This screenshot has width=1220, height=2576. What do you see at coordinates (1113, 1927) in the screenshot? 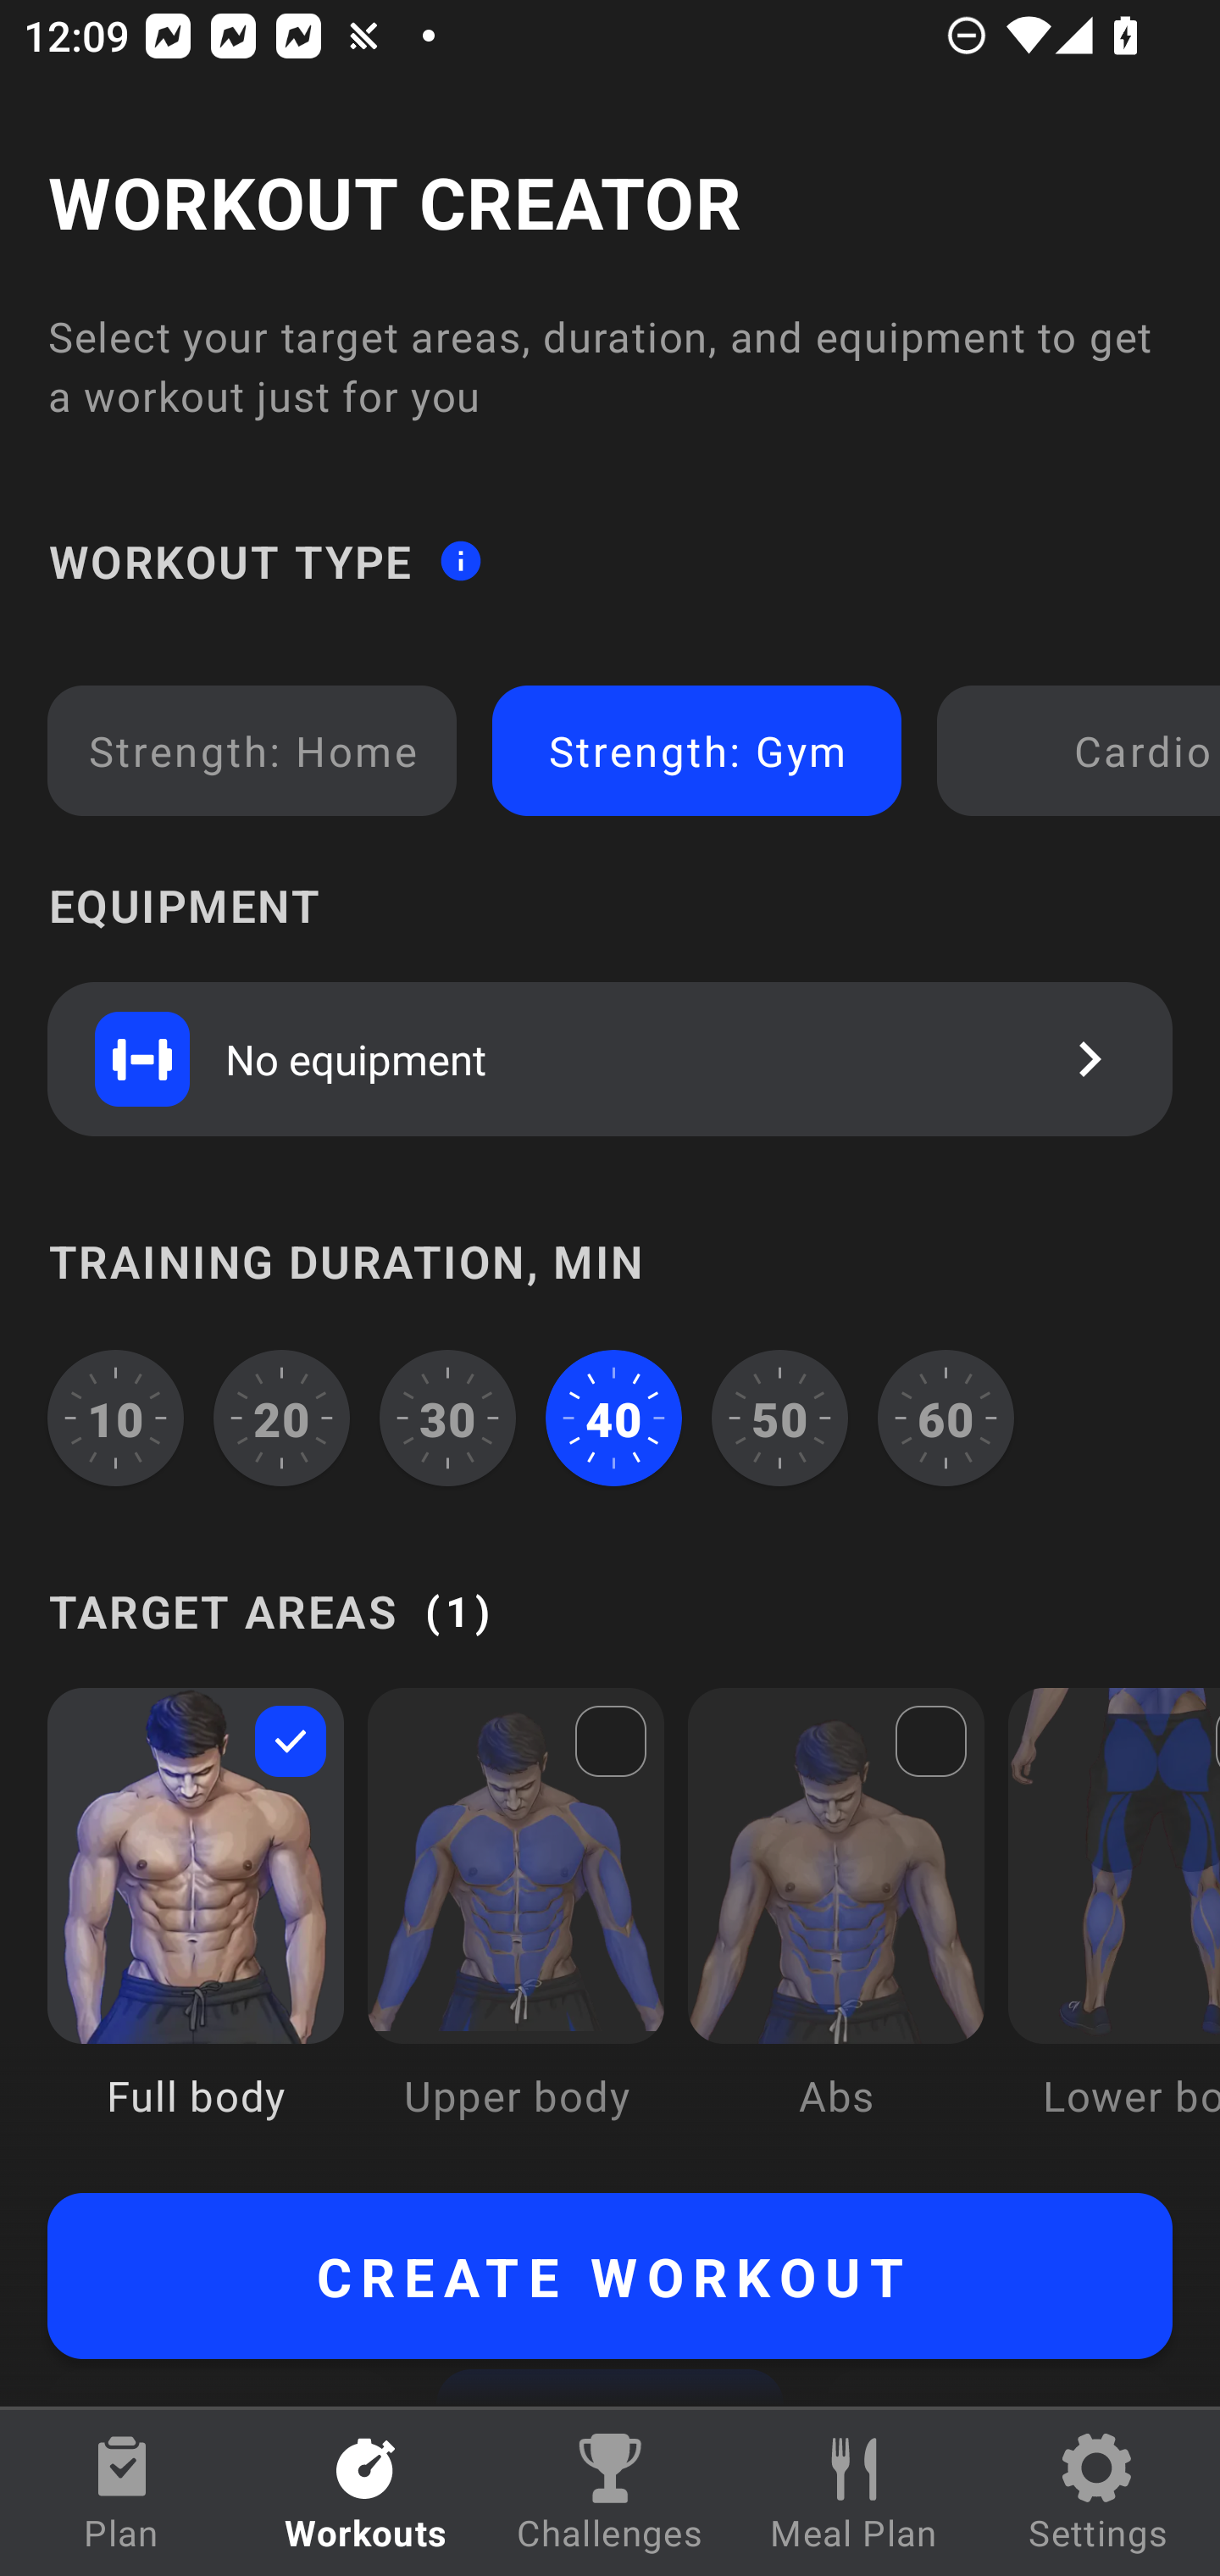
I see `Lower body` at bounding box center [1113, 1927].